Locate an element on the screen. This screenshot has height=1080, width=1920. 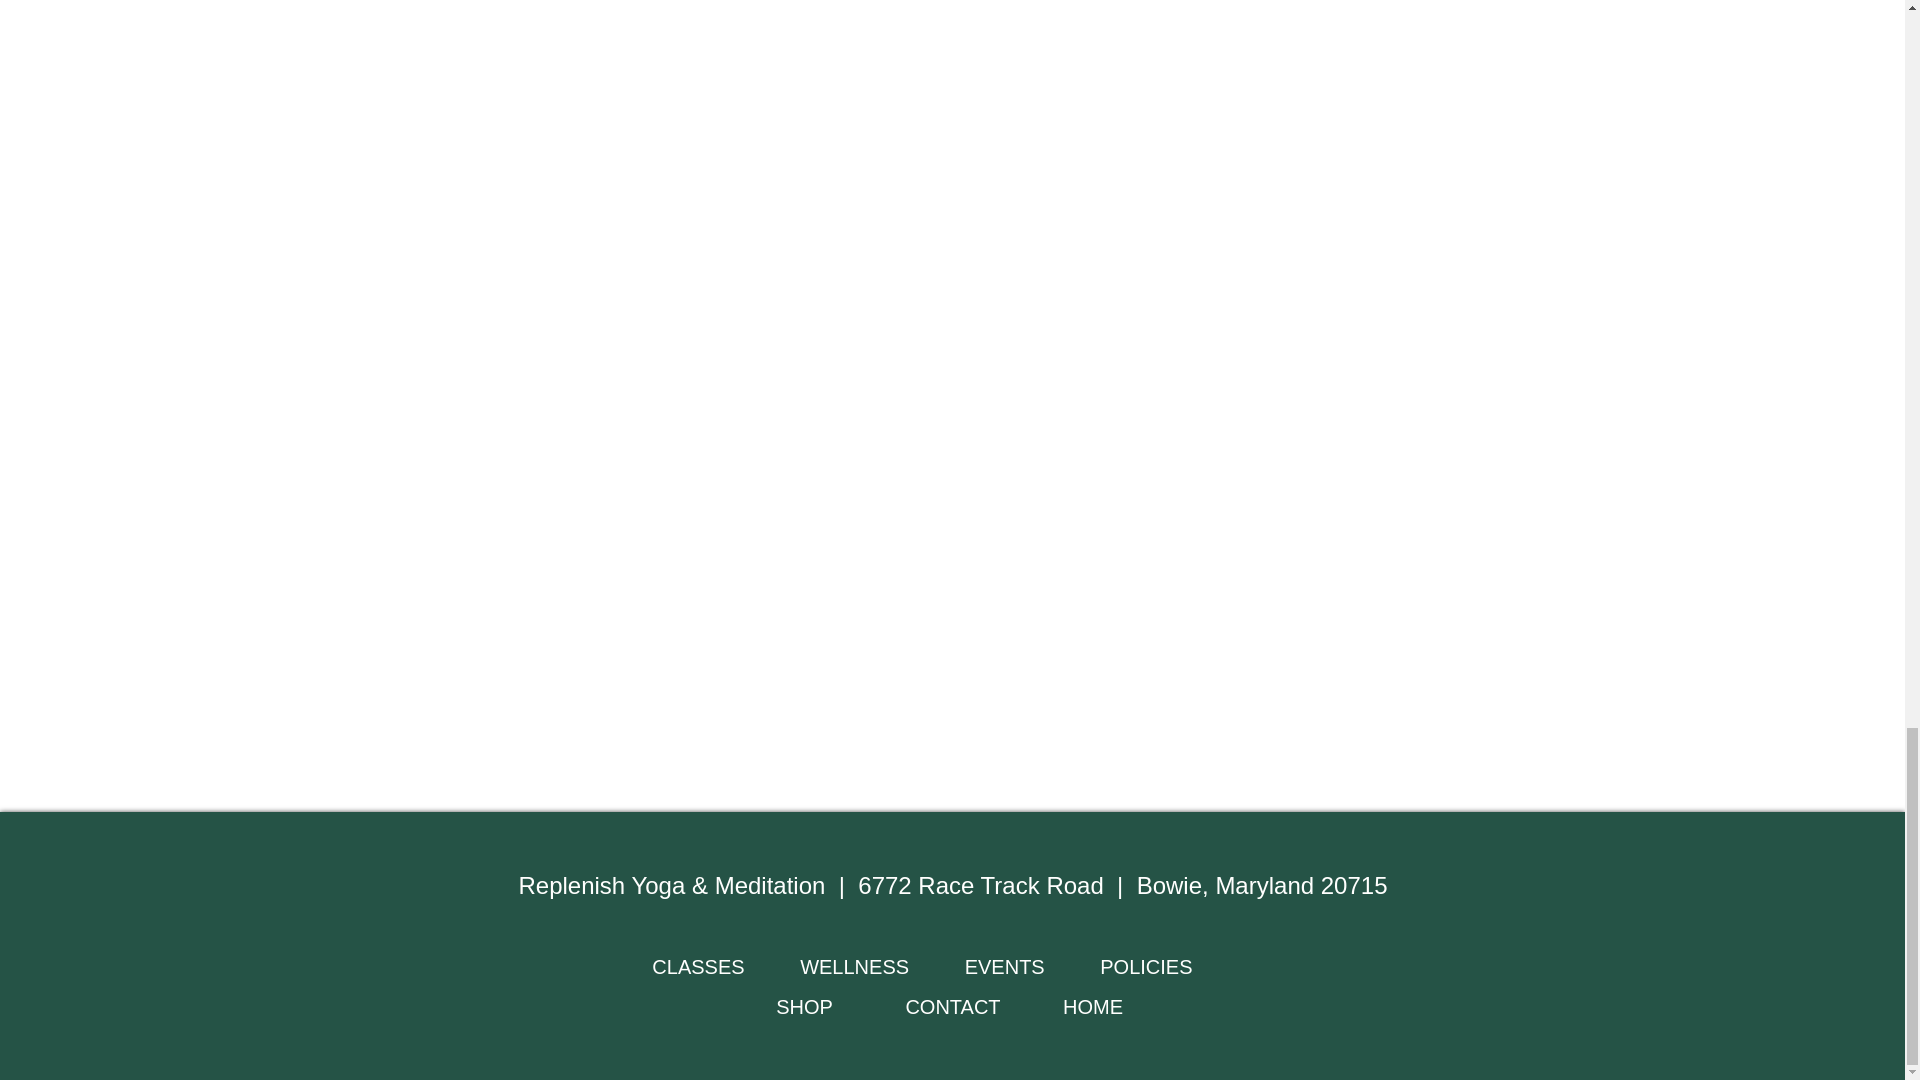
CLASSES  is located at coordinates (701, 966).